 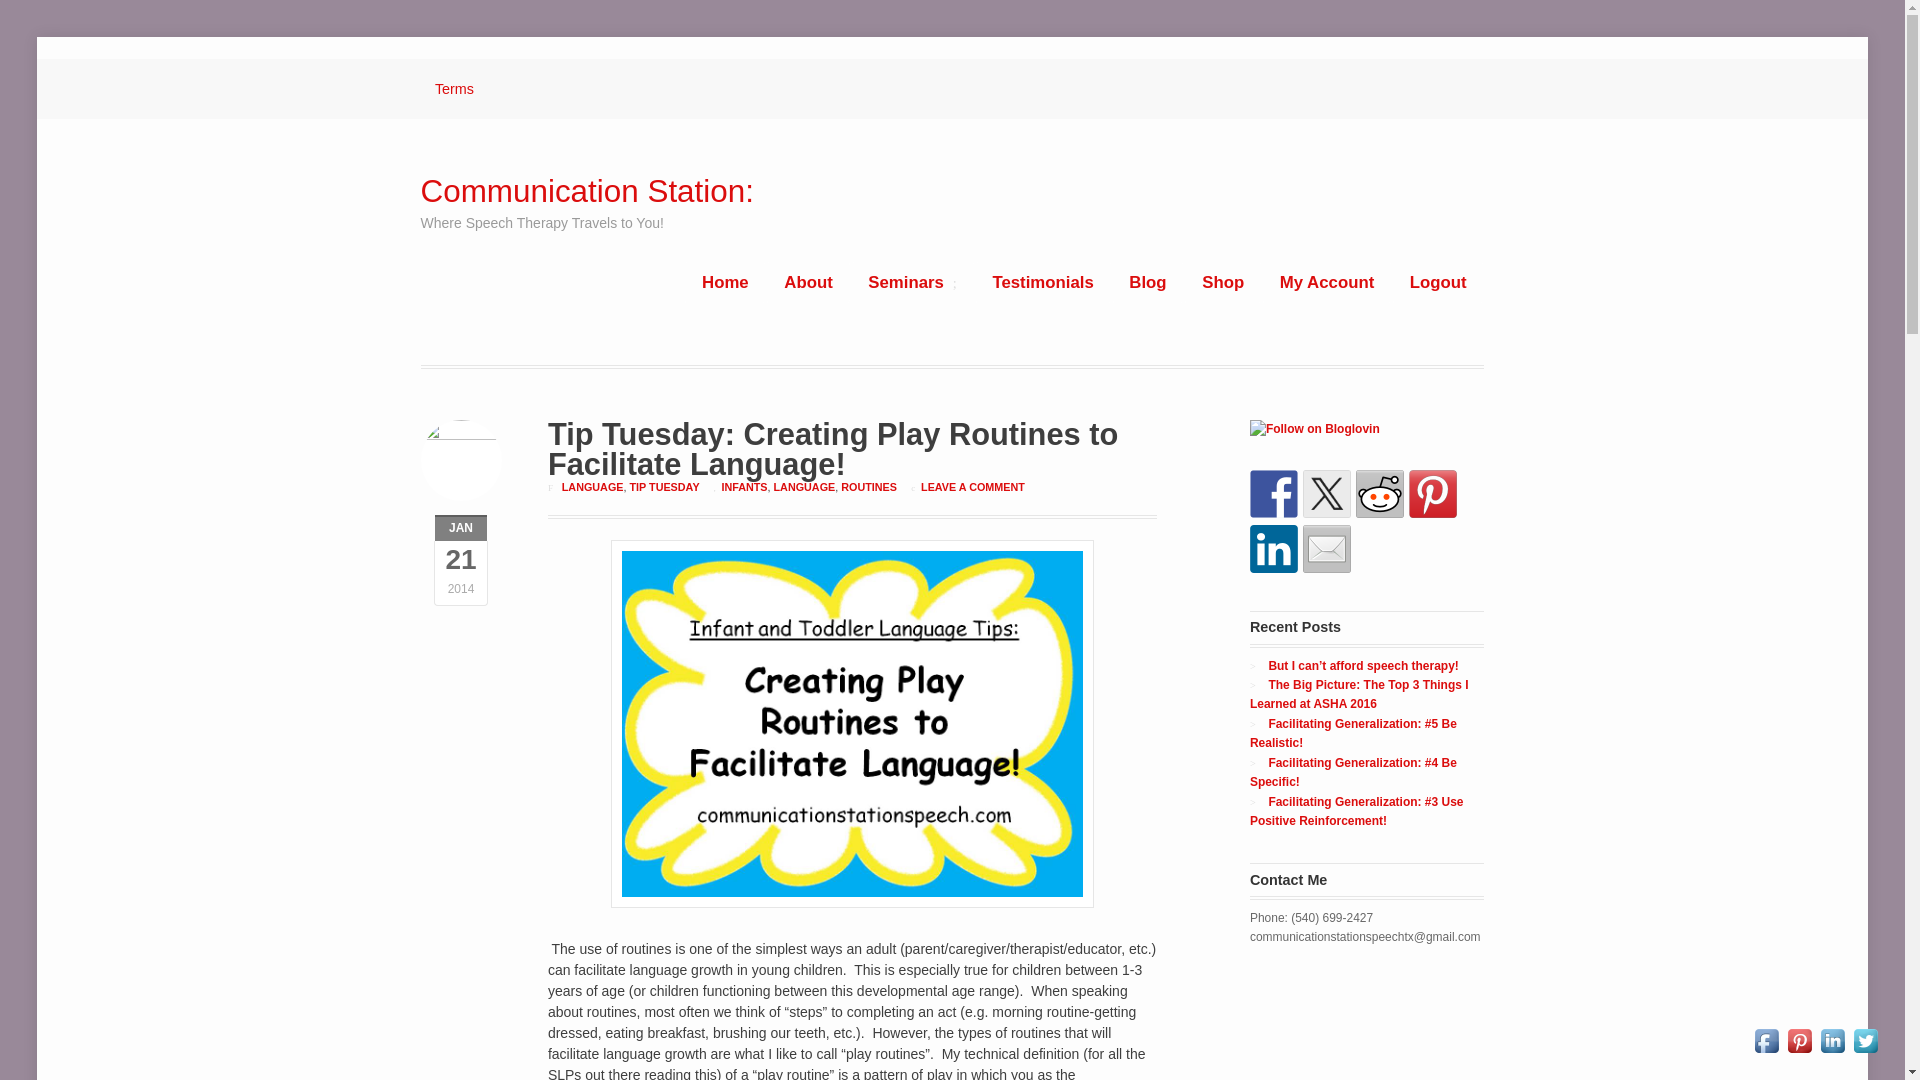 What do you see at coordinates (1043, 282) in the screenshot?
I see `Testimonials` at bounding box center [1043, 282].